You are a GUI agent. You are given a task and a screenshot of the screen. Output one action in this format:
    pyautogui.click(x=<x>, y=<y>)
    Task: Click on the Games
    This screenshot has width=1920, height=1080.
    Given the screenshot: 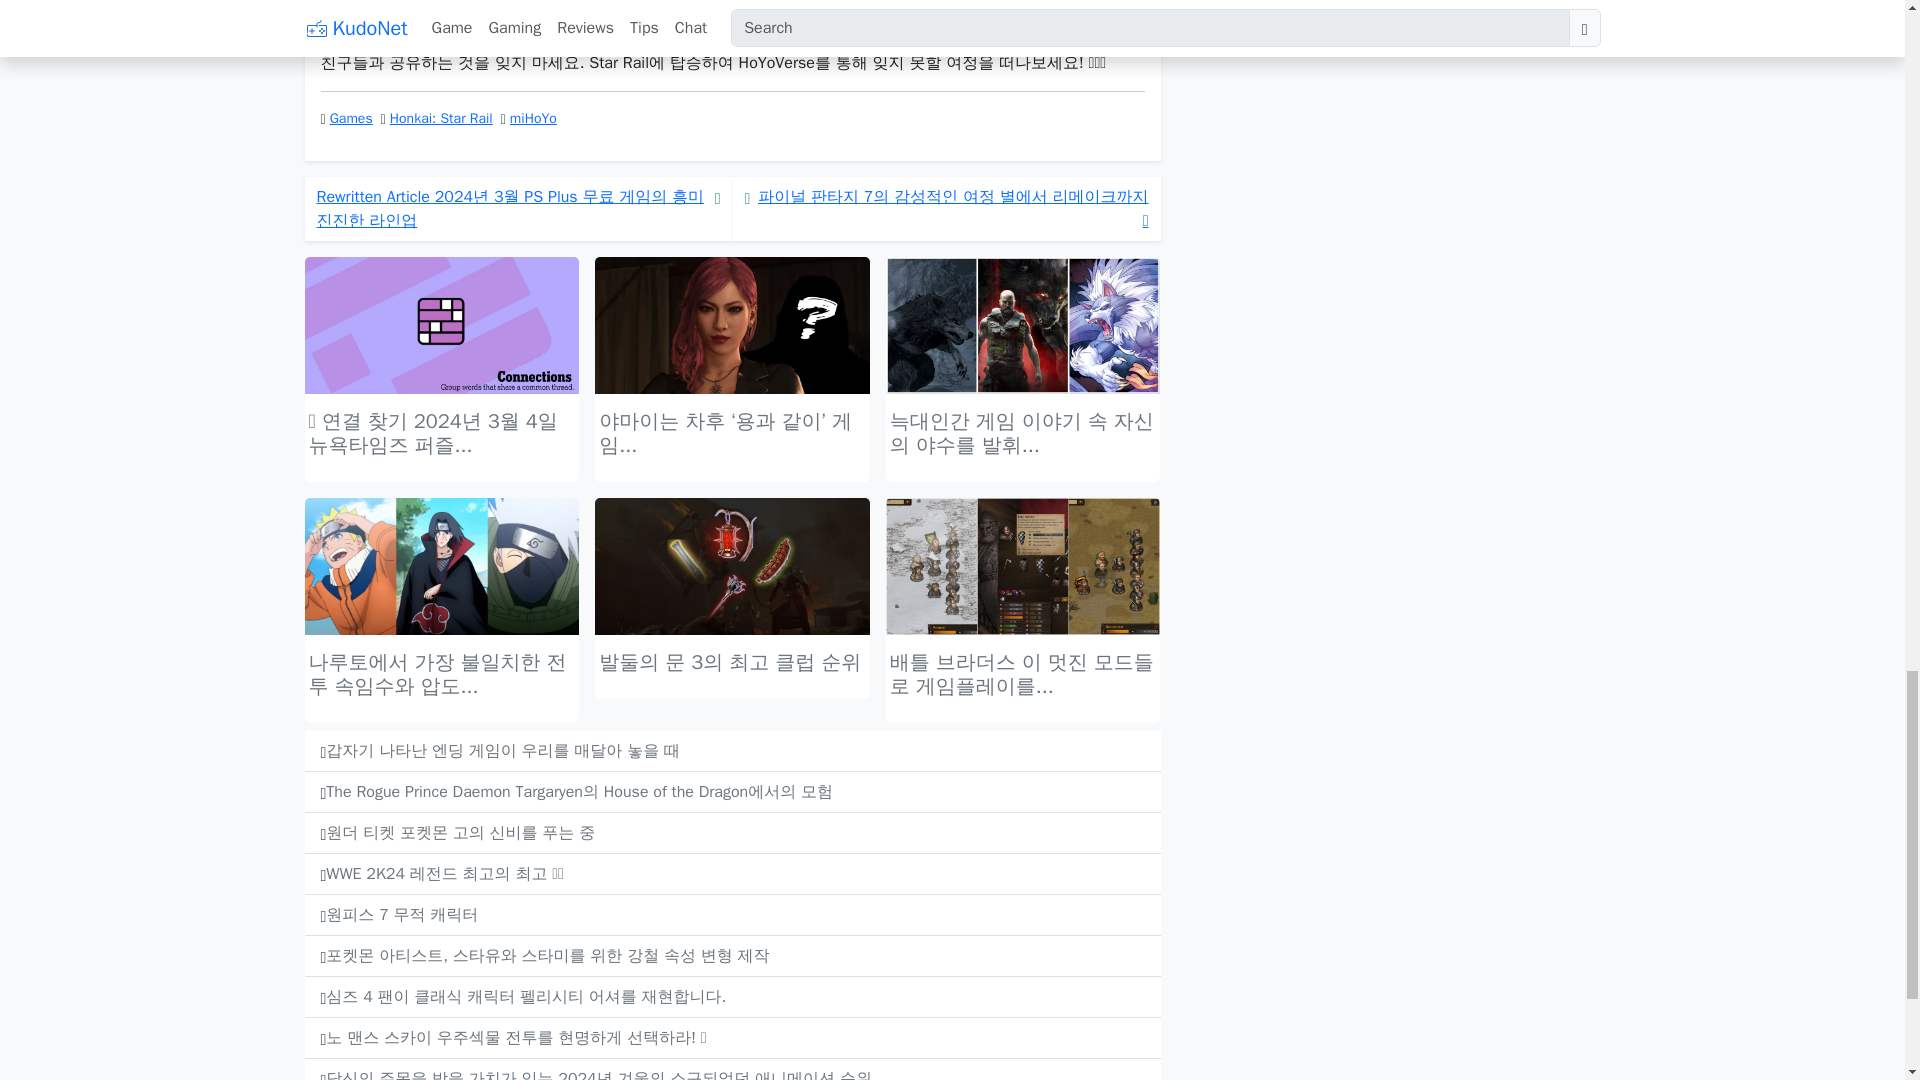 What is the action you would take?
    pyautogui.click(x=351, y=118)
    